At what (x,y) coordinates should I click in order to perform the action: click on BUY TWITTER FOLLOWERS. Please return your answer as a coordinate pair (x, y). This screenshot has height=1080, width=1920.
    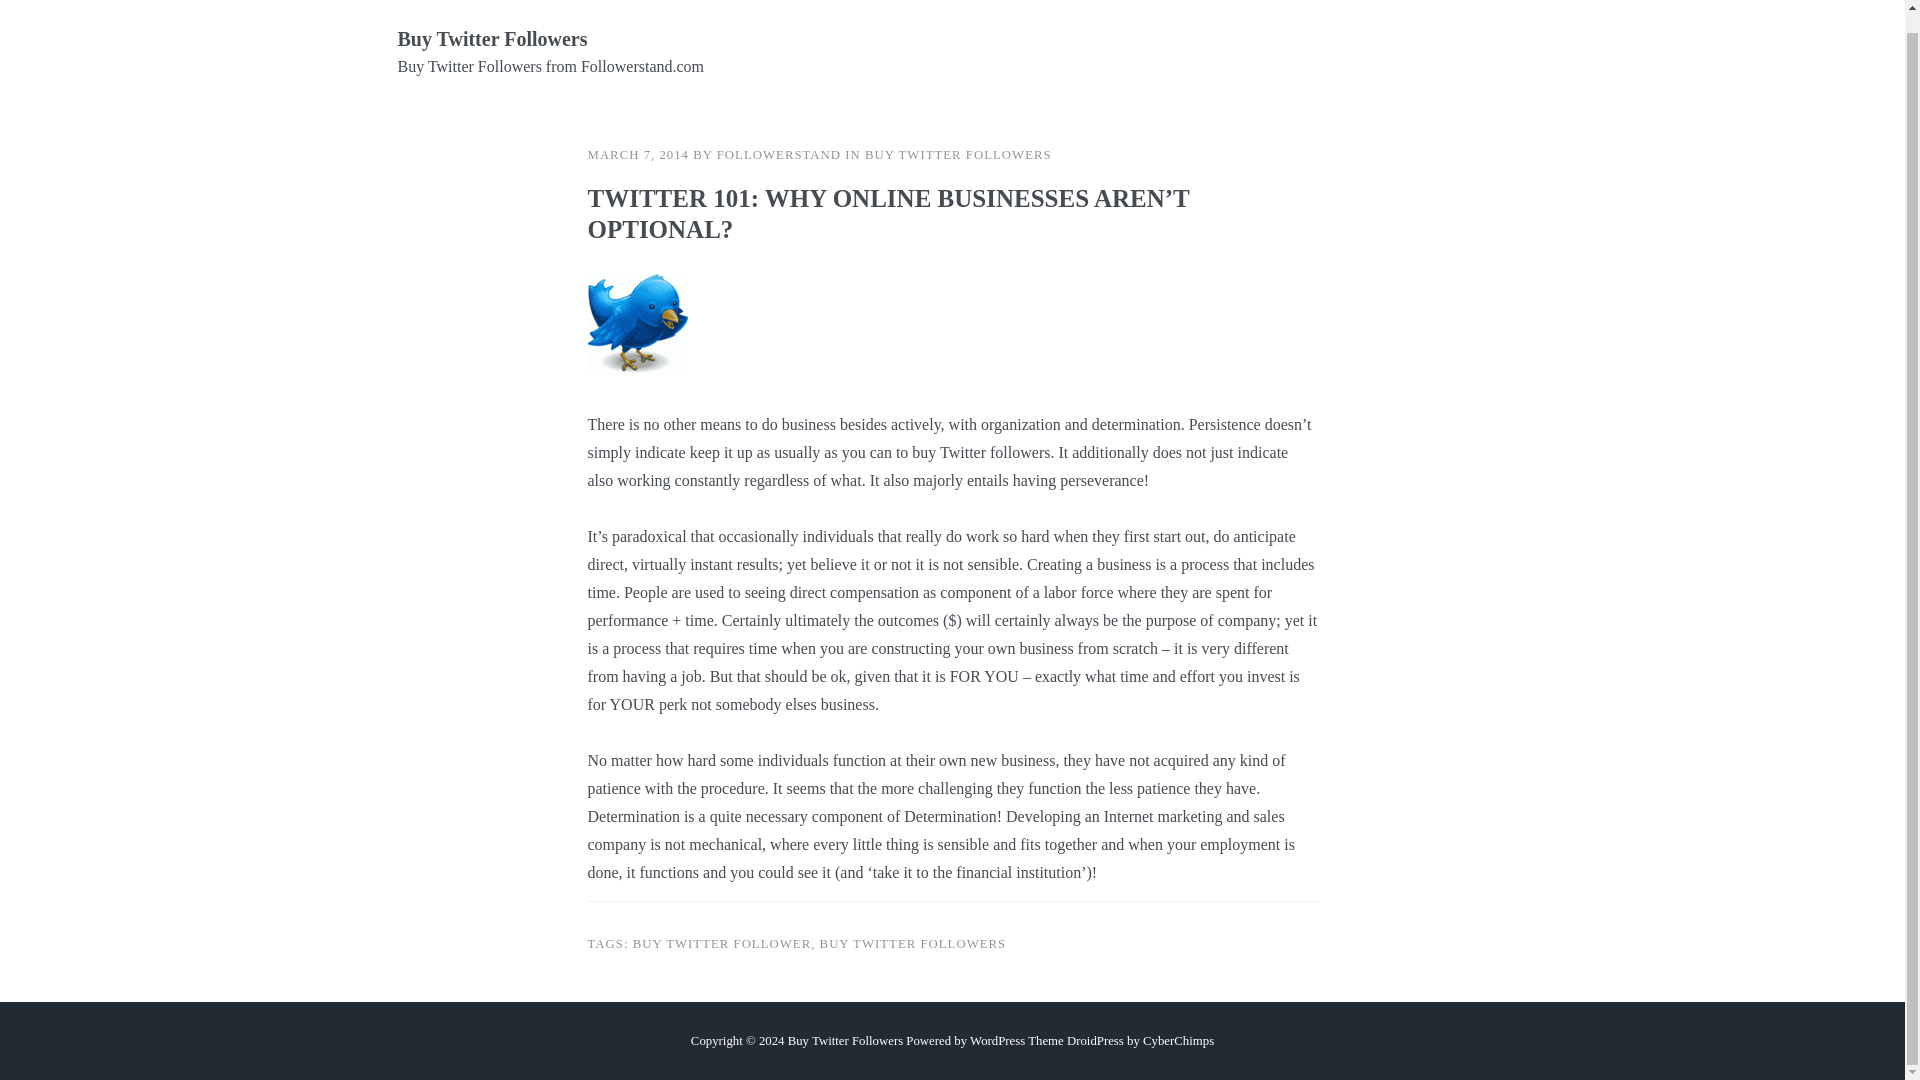
    Looking at the image, I should click on (912, 944).